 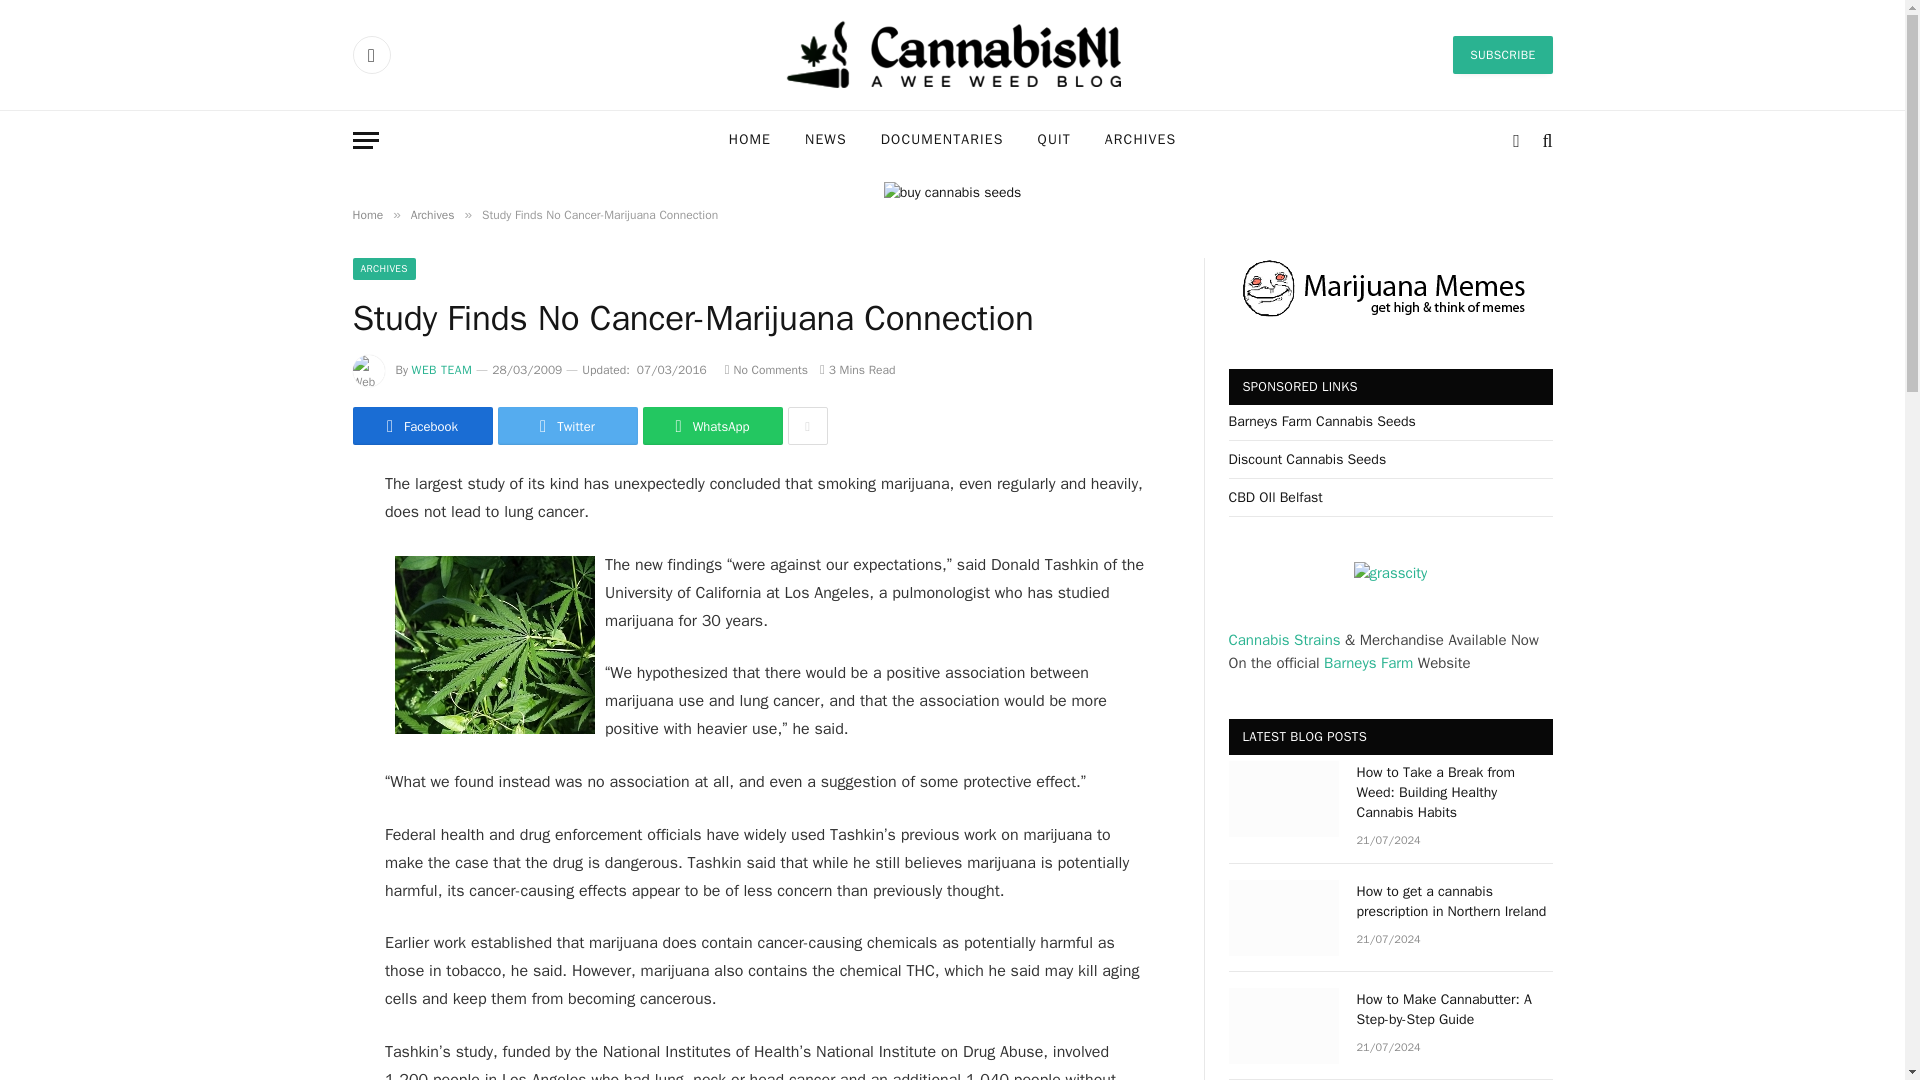 I want to click on Share on WhatsApp, so click(x=711, y=426).